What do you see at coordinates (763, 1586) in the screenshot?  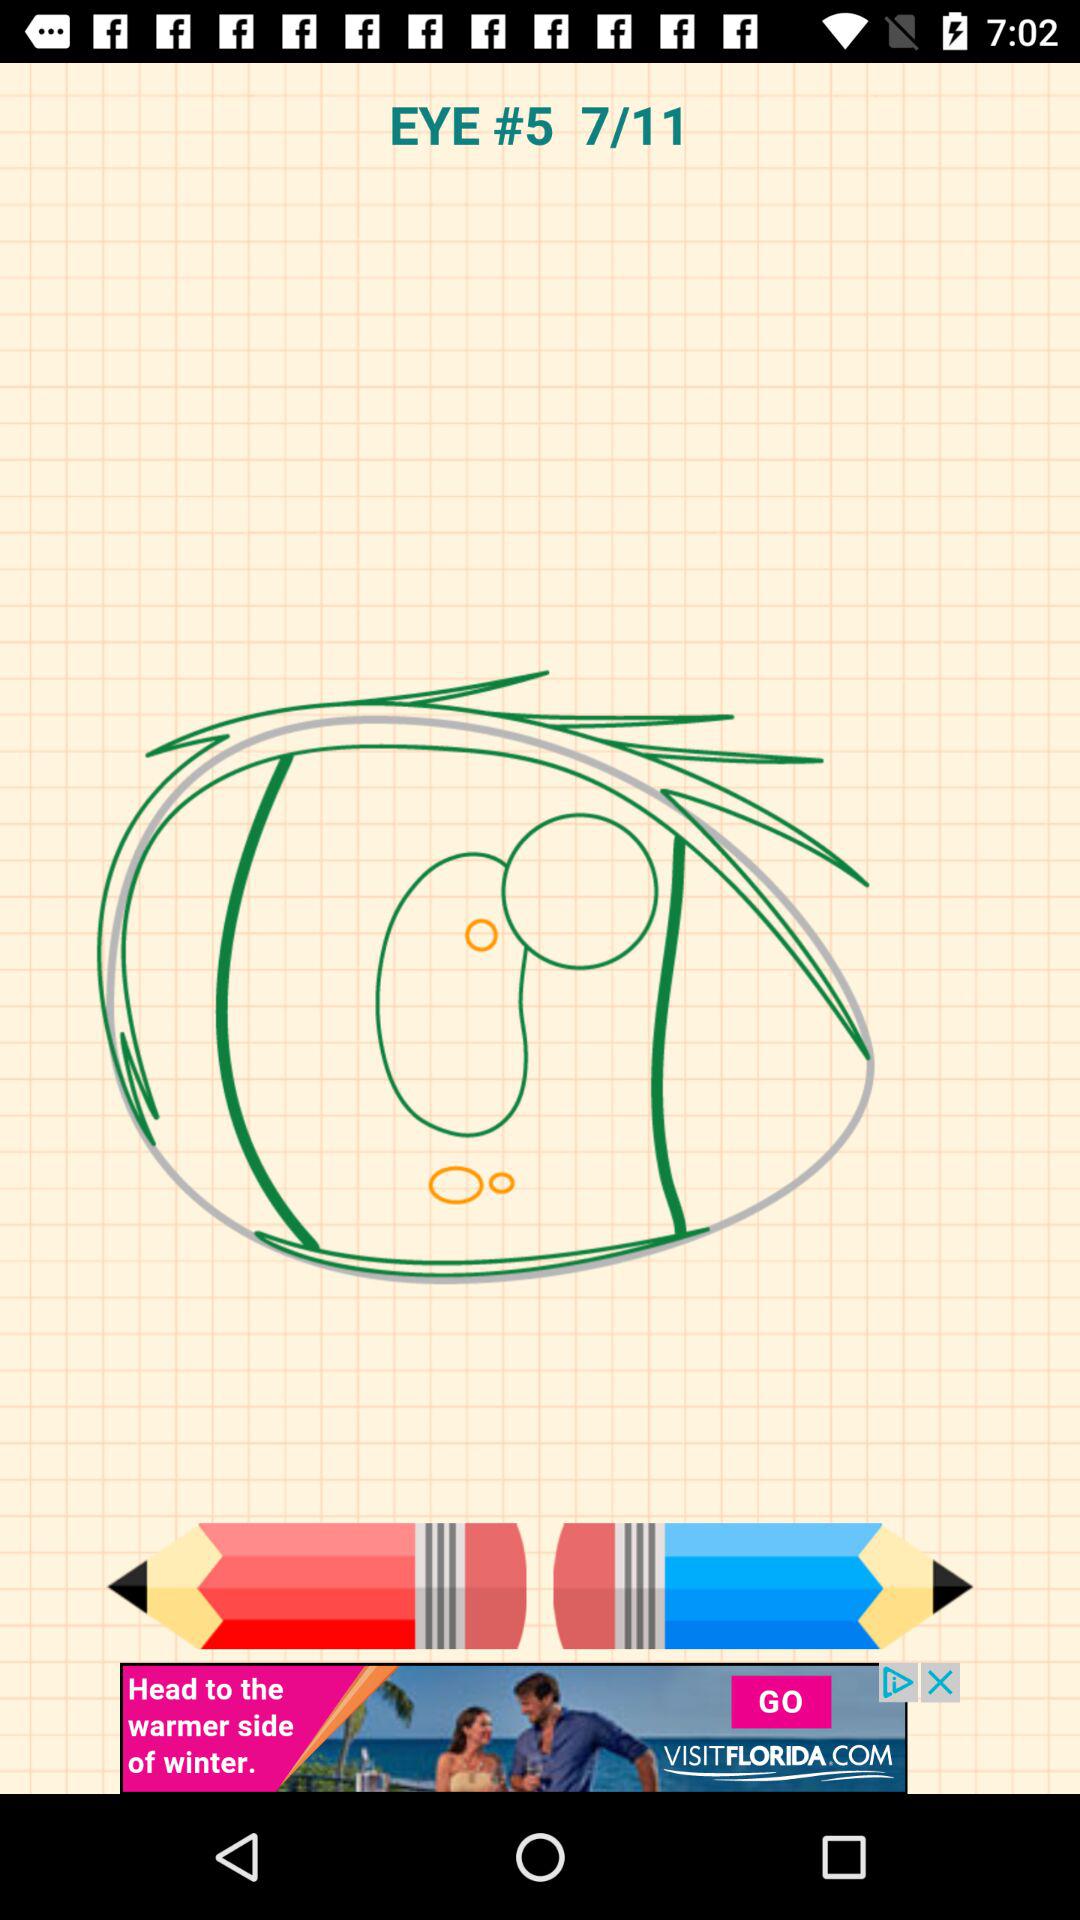 I see `go to next page` at bounding box center [763, 1586].